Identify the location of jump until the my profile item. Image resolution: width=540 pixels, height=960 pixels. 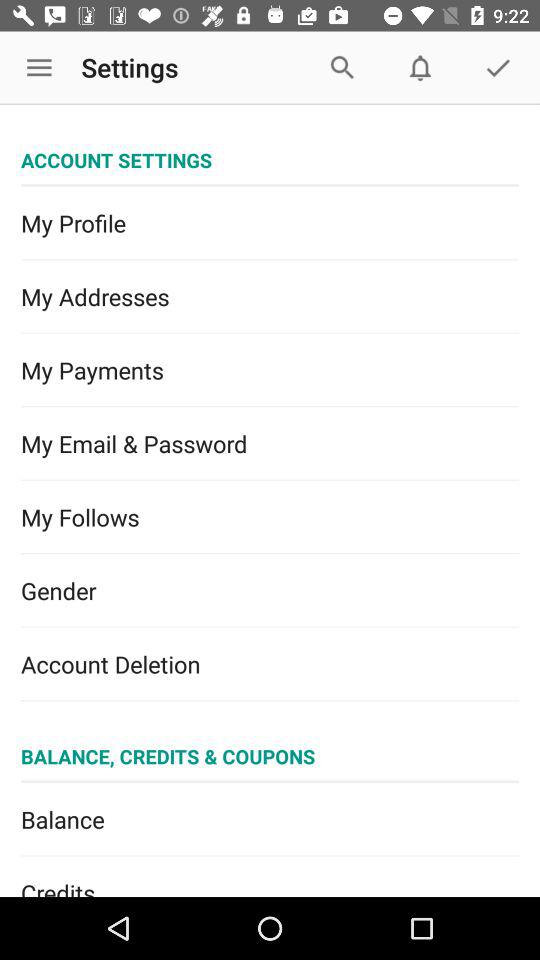
(270, 223).